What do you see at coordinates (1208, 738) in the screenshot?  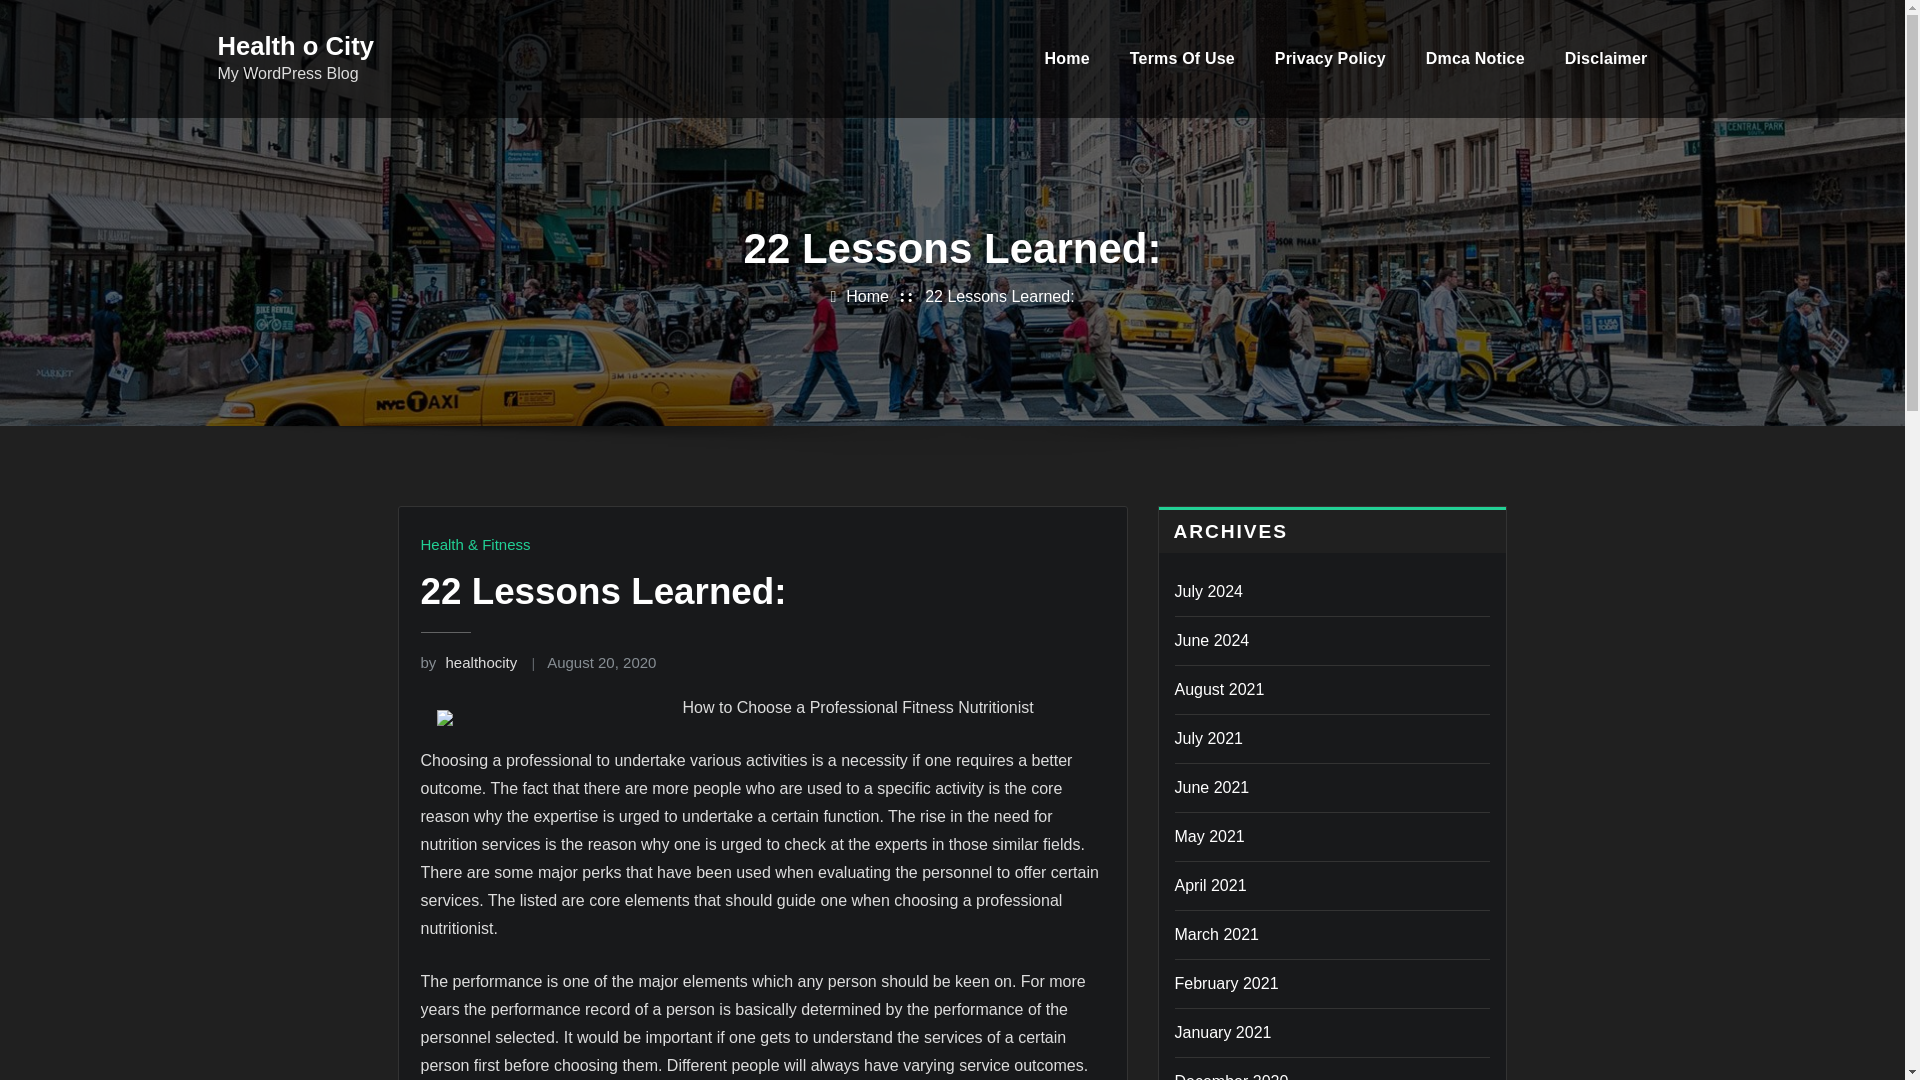 I see `July 2021` at bounding box center [1208, 738].